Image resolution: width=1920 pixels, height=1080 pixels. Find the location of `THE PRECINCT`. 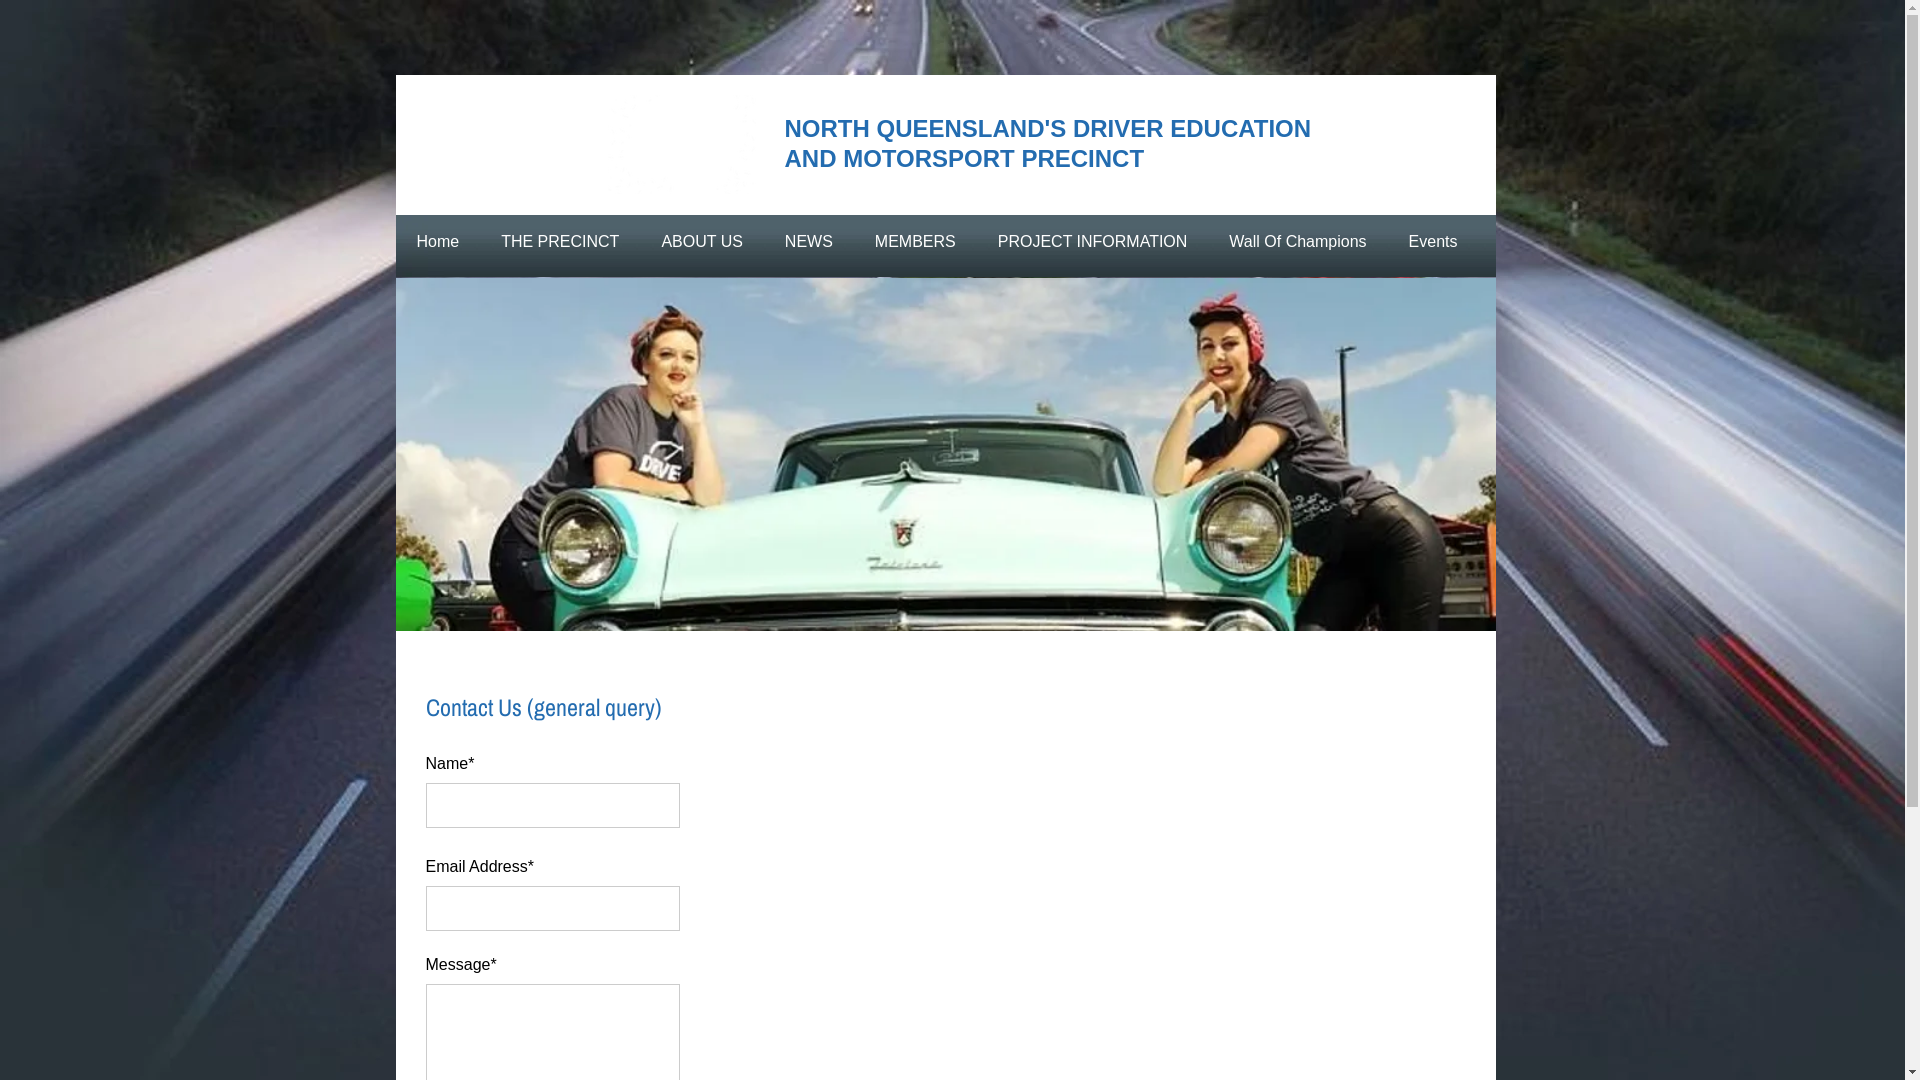

THE PRECINCT is located at coordinates (560, 242).